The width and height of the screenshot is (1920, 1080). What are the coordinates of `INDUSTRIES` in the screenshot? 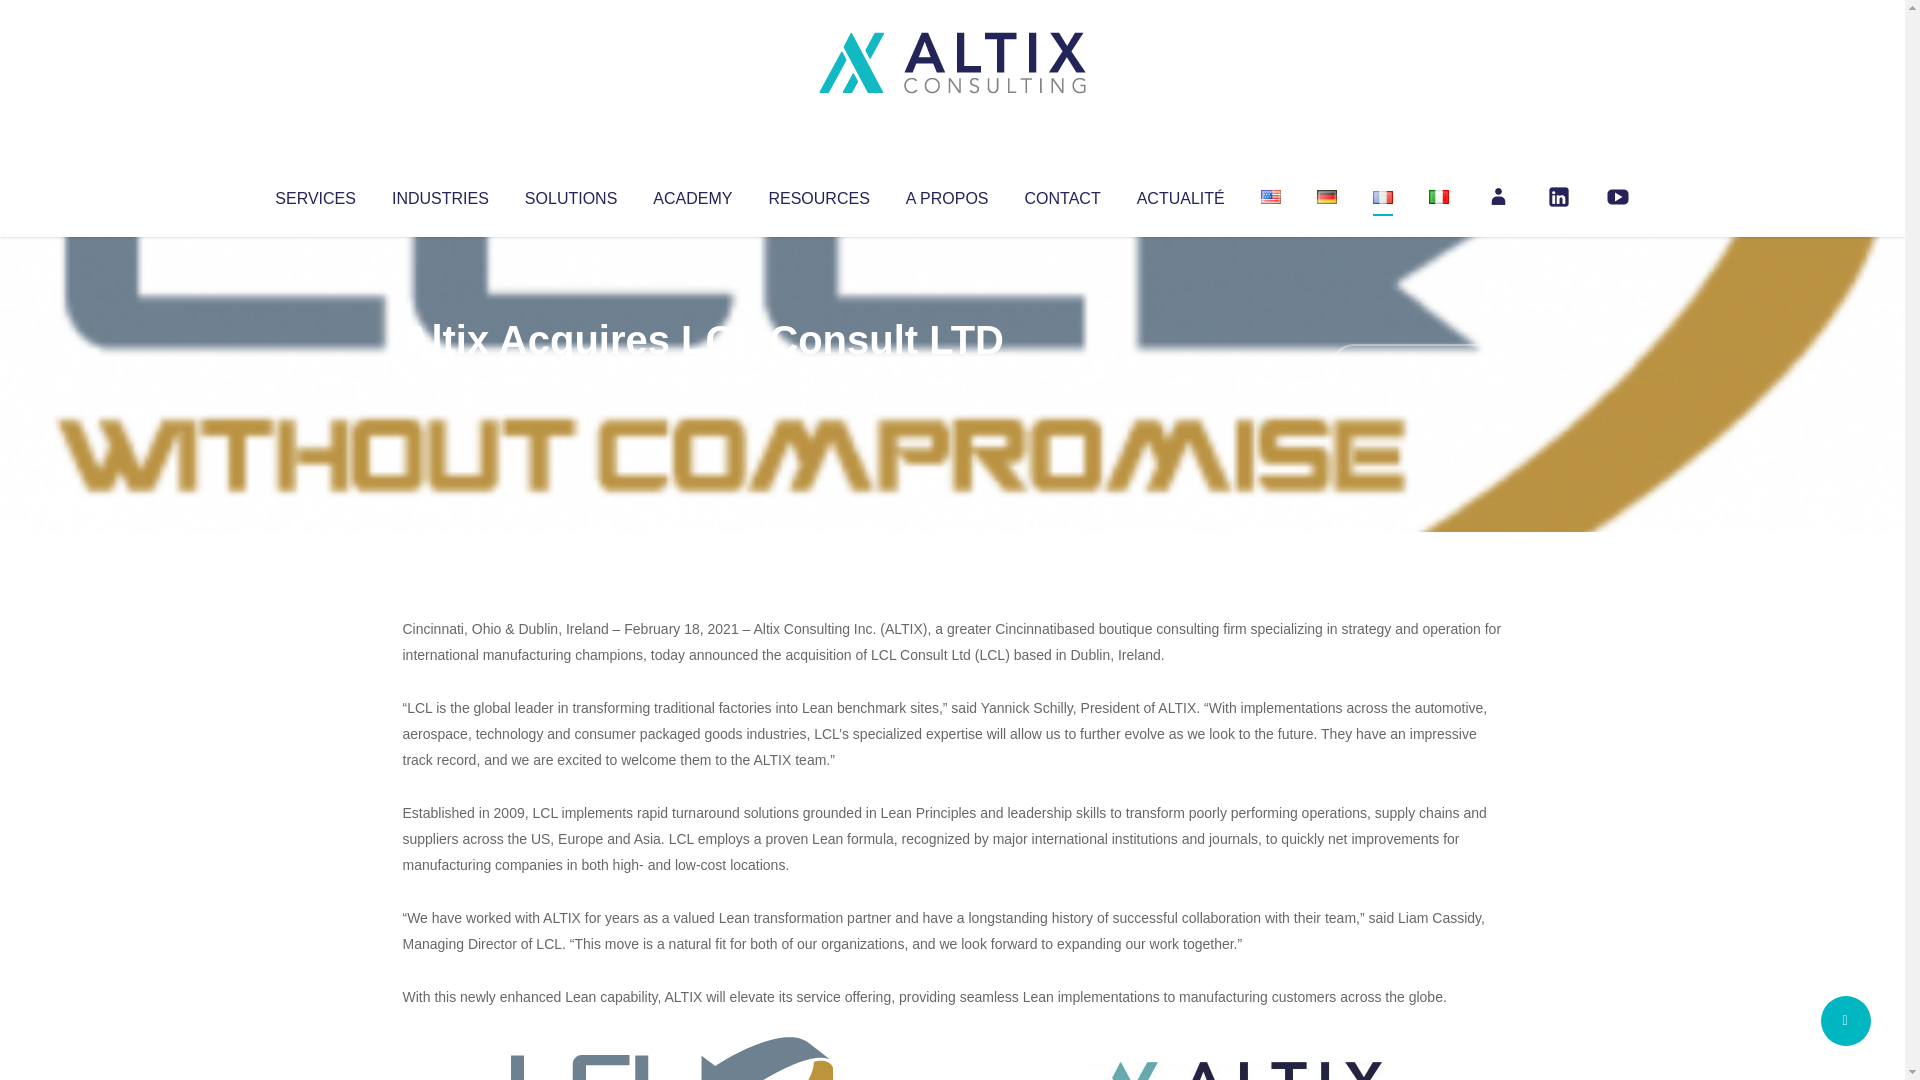 It's located at (440, 194).